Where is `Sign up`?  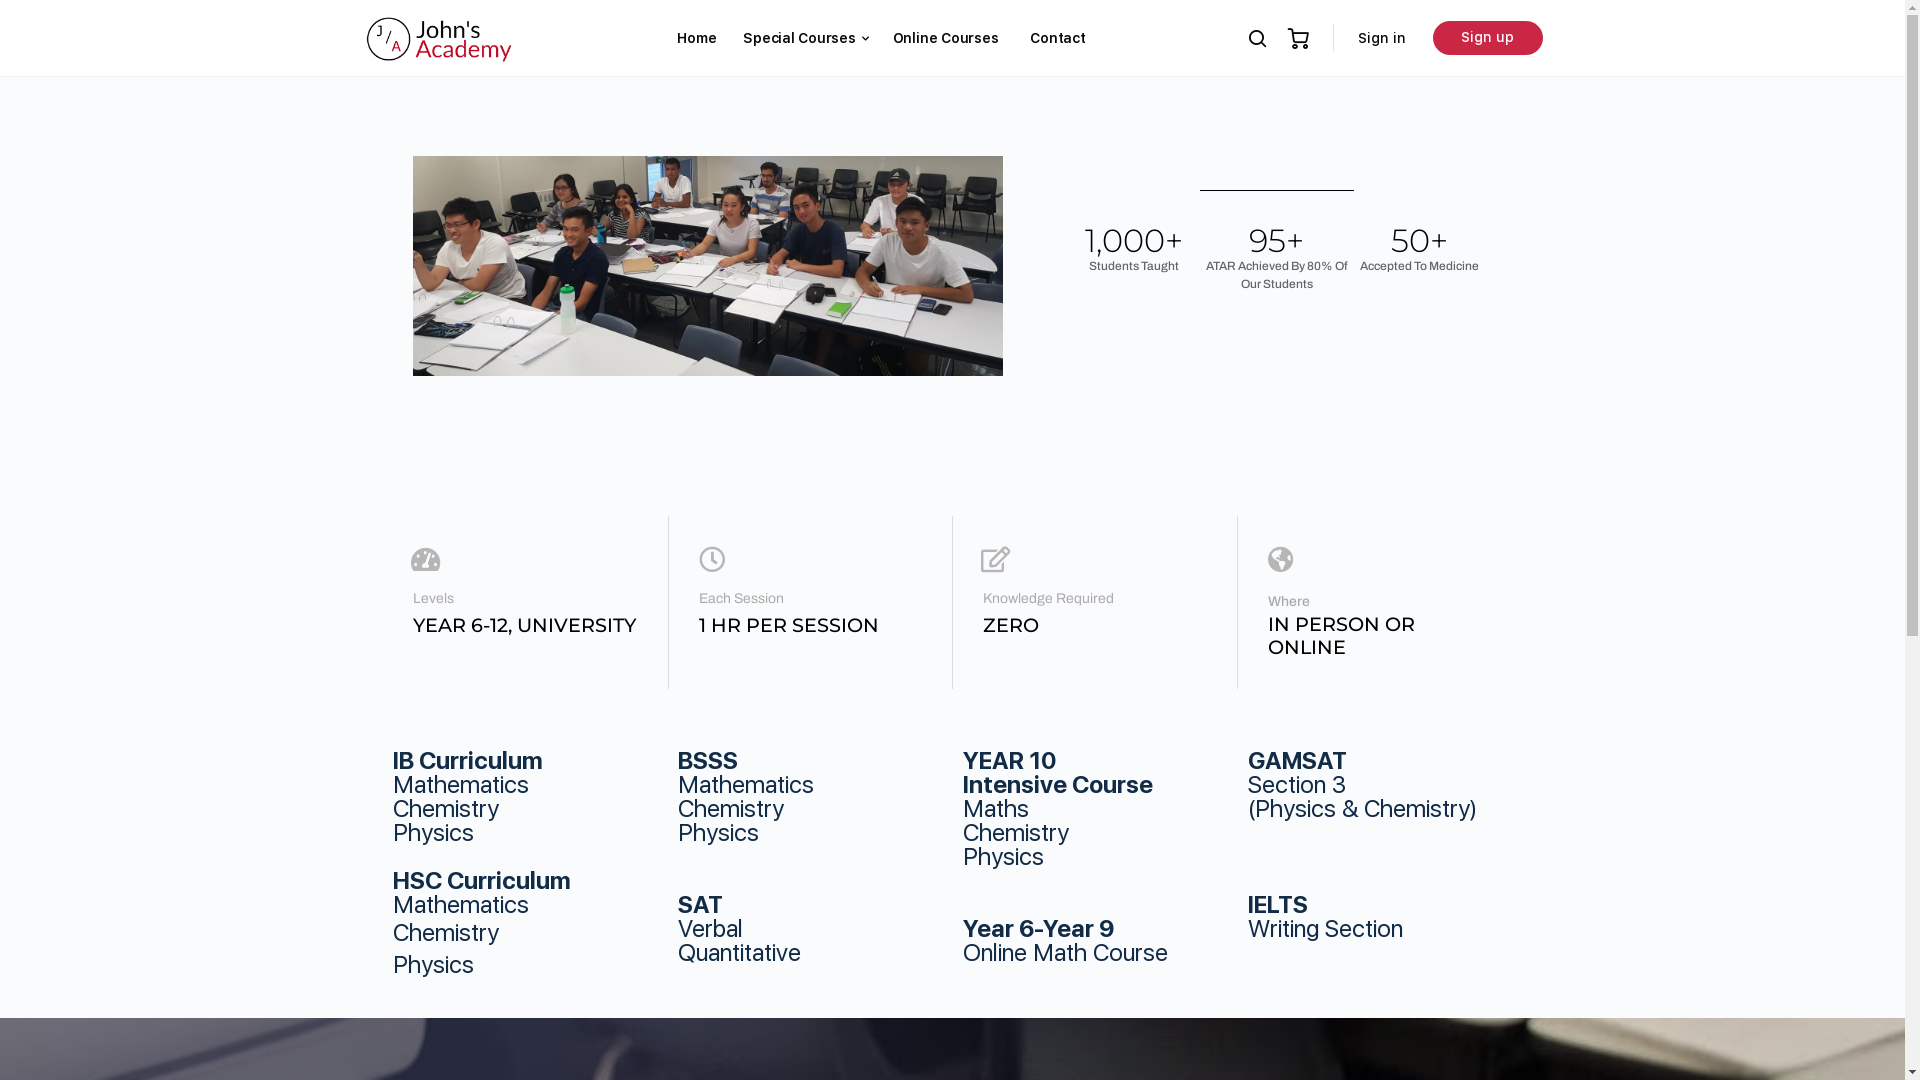 Sign up is located at coordinates (1487, 38).